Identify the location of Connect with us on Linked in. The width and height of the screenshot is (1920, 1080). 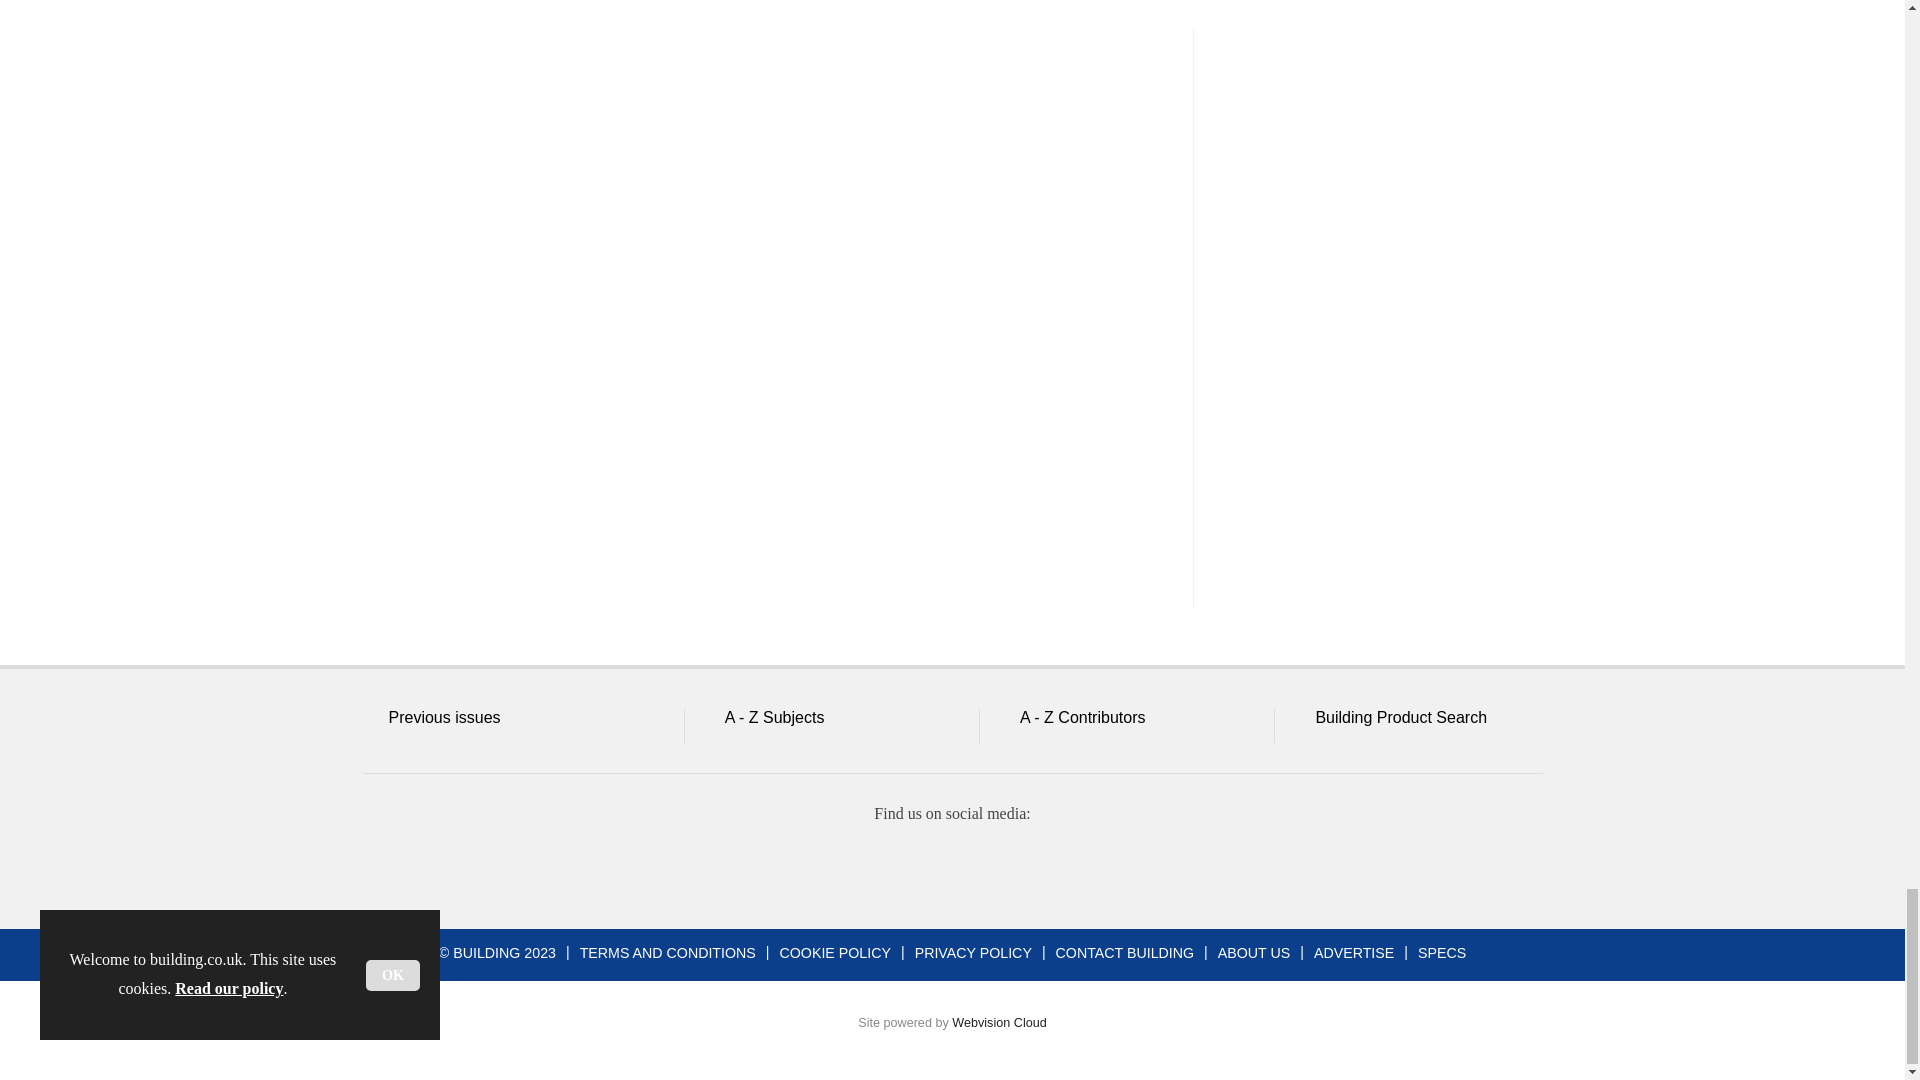
(951, 868).